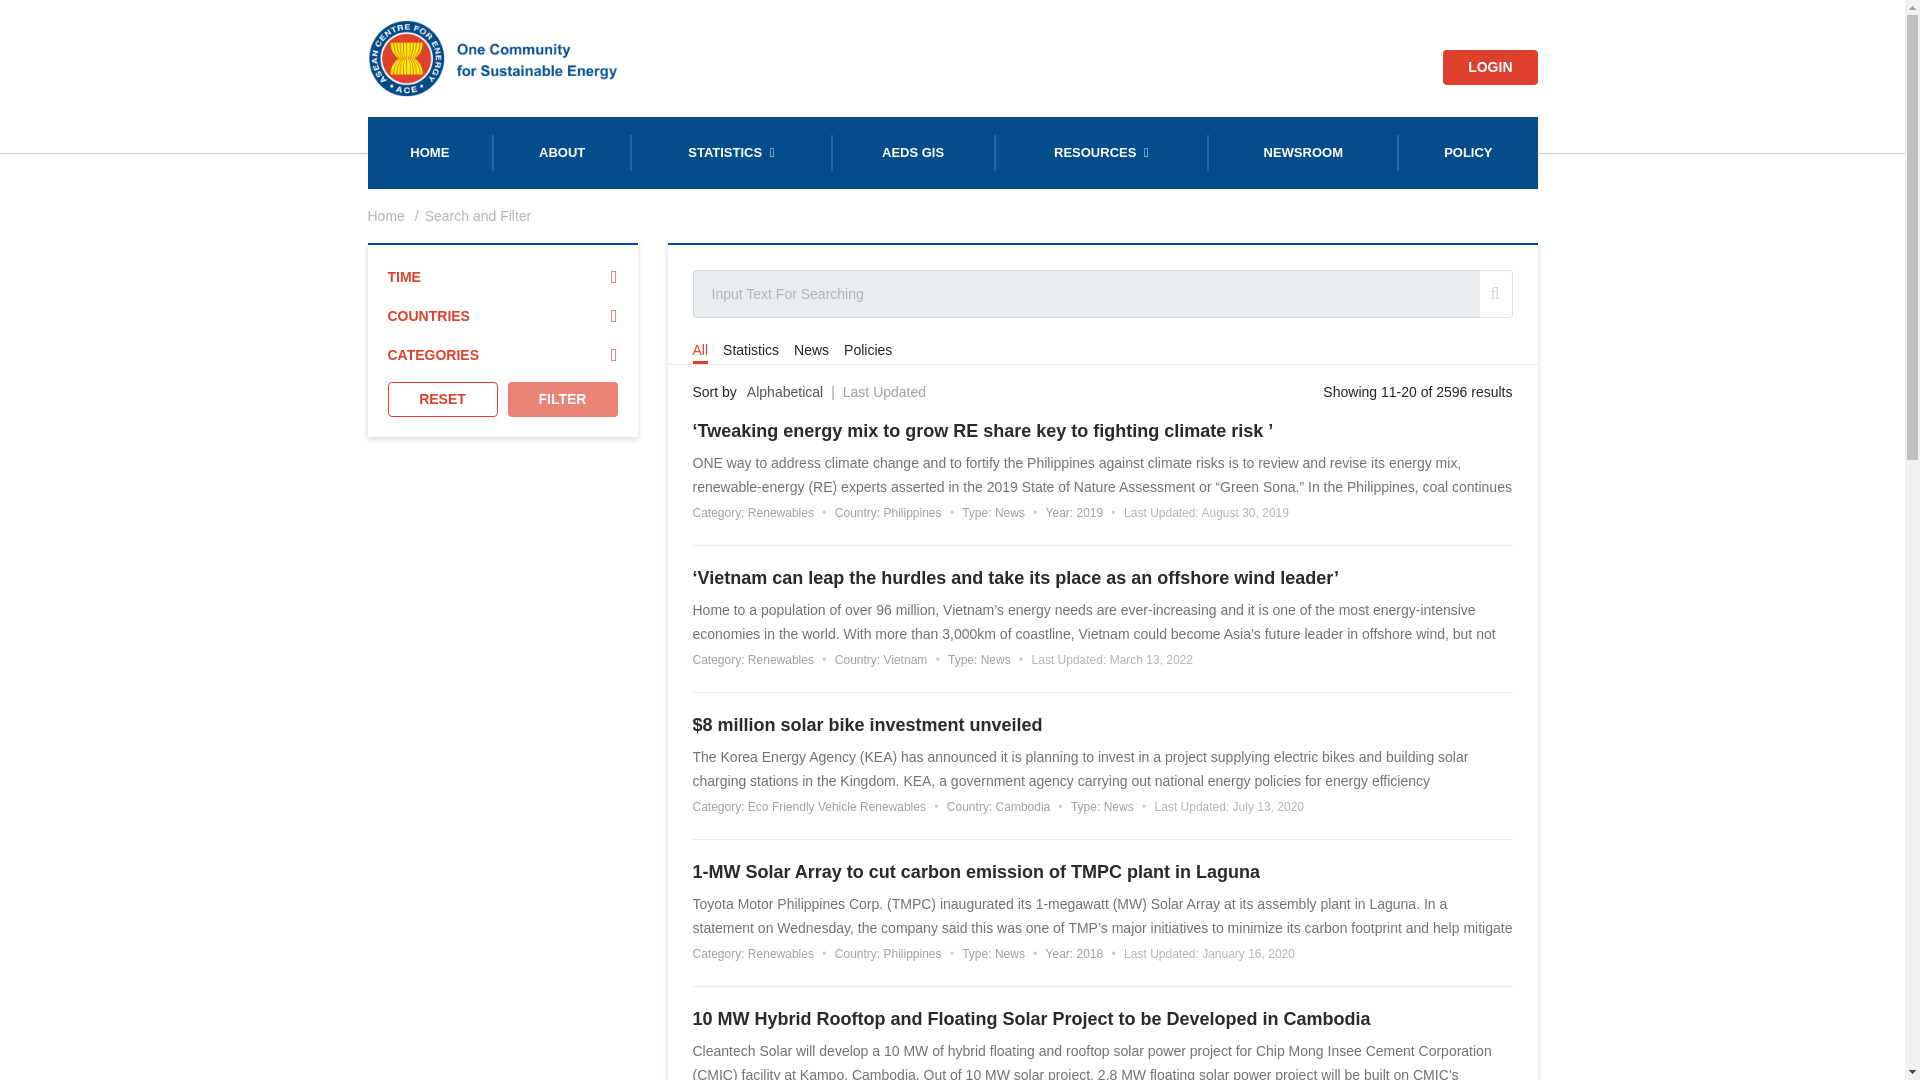 This screenshot has height=1080, width=1920. I want to click on STATISTICS, so click(731, 152).